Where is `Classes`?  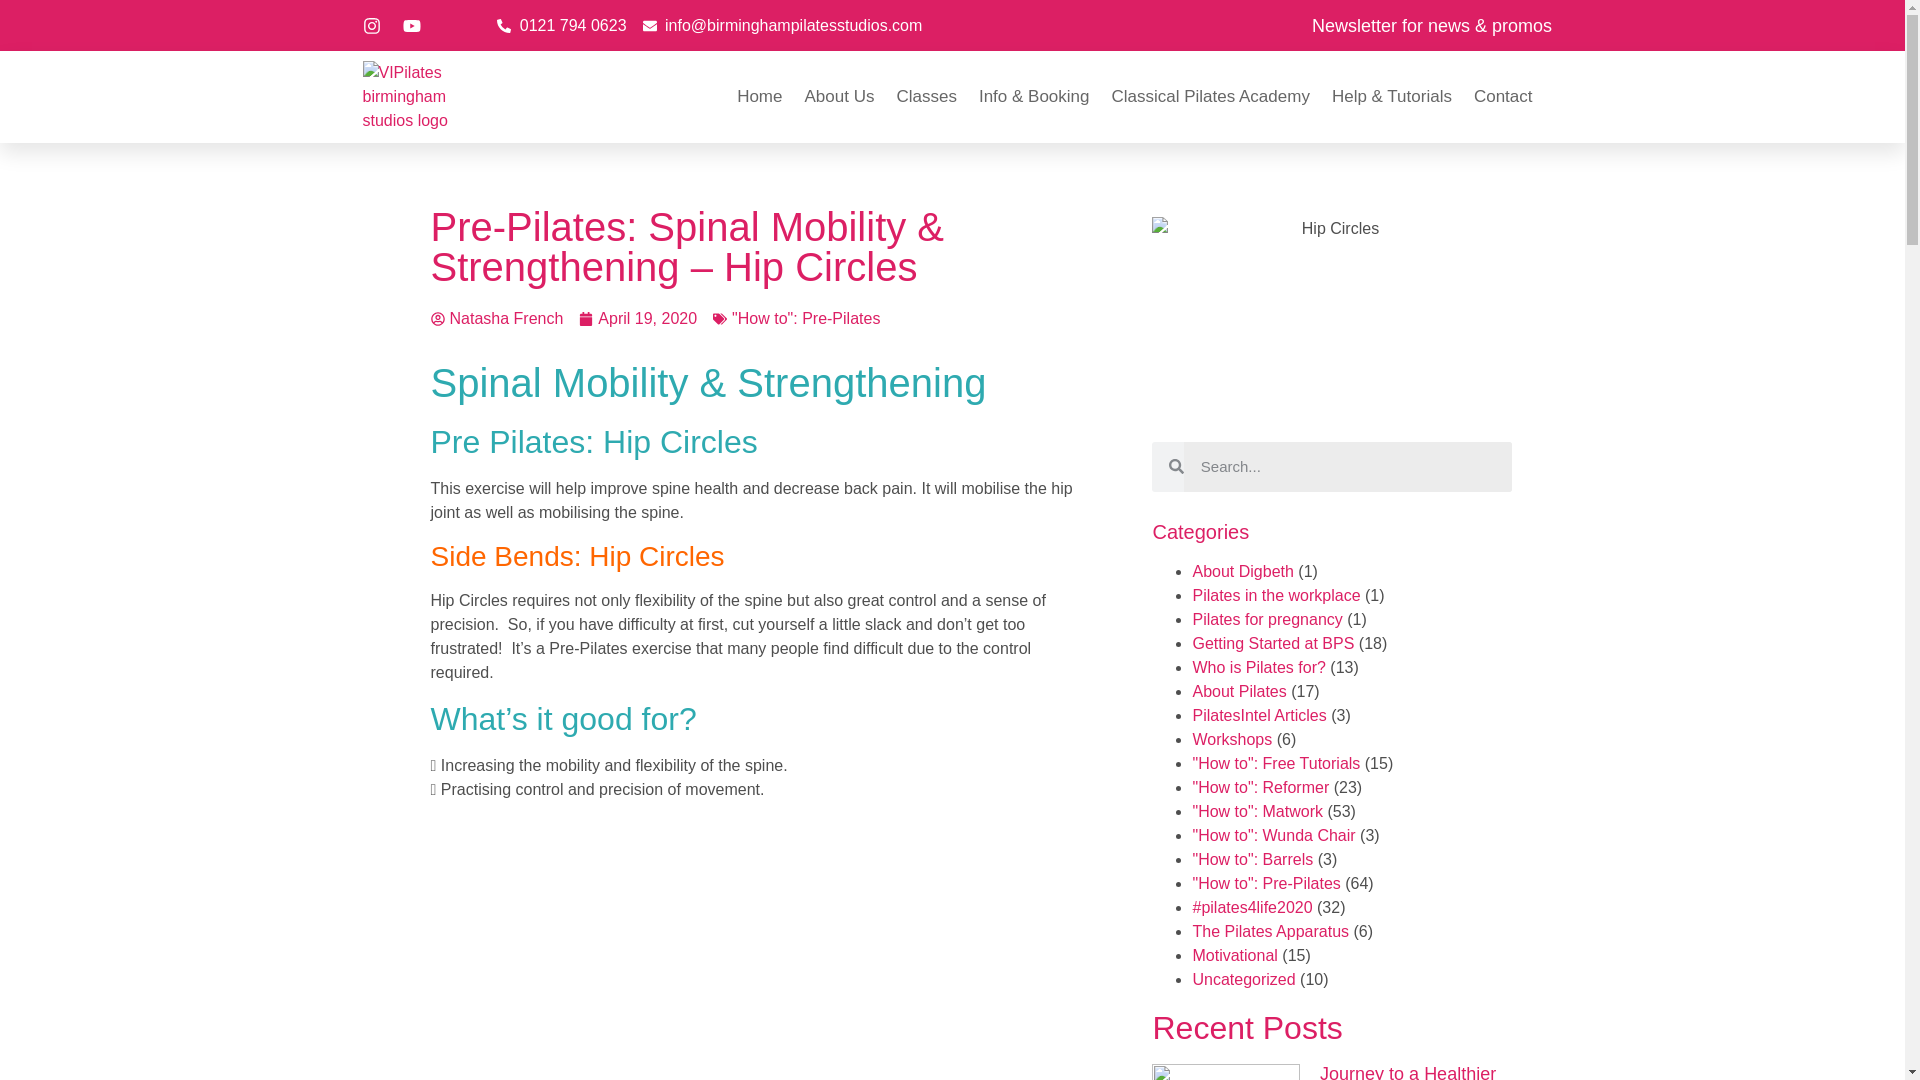 Classes is located at coordinates (926, 96).